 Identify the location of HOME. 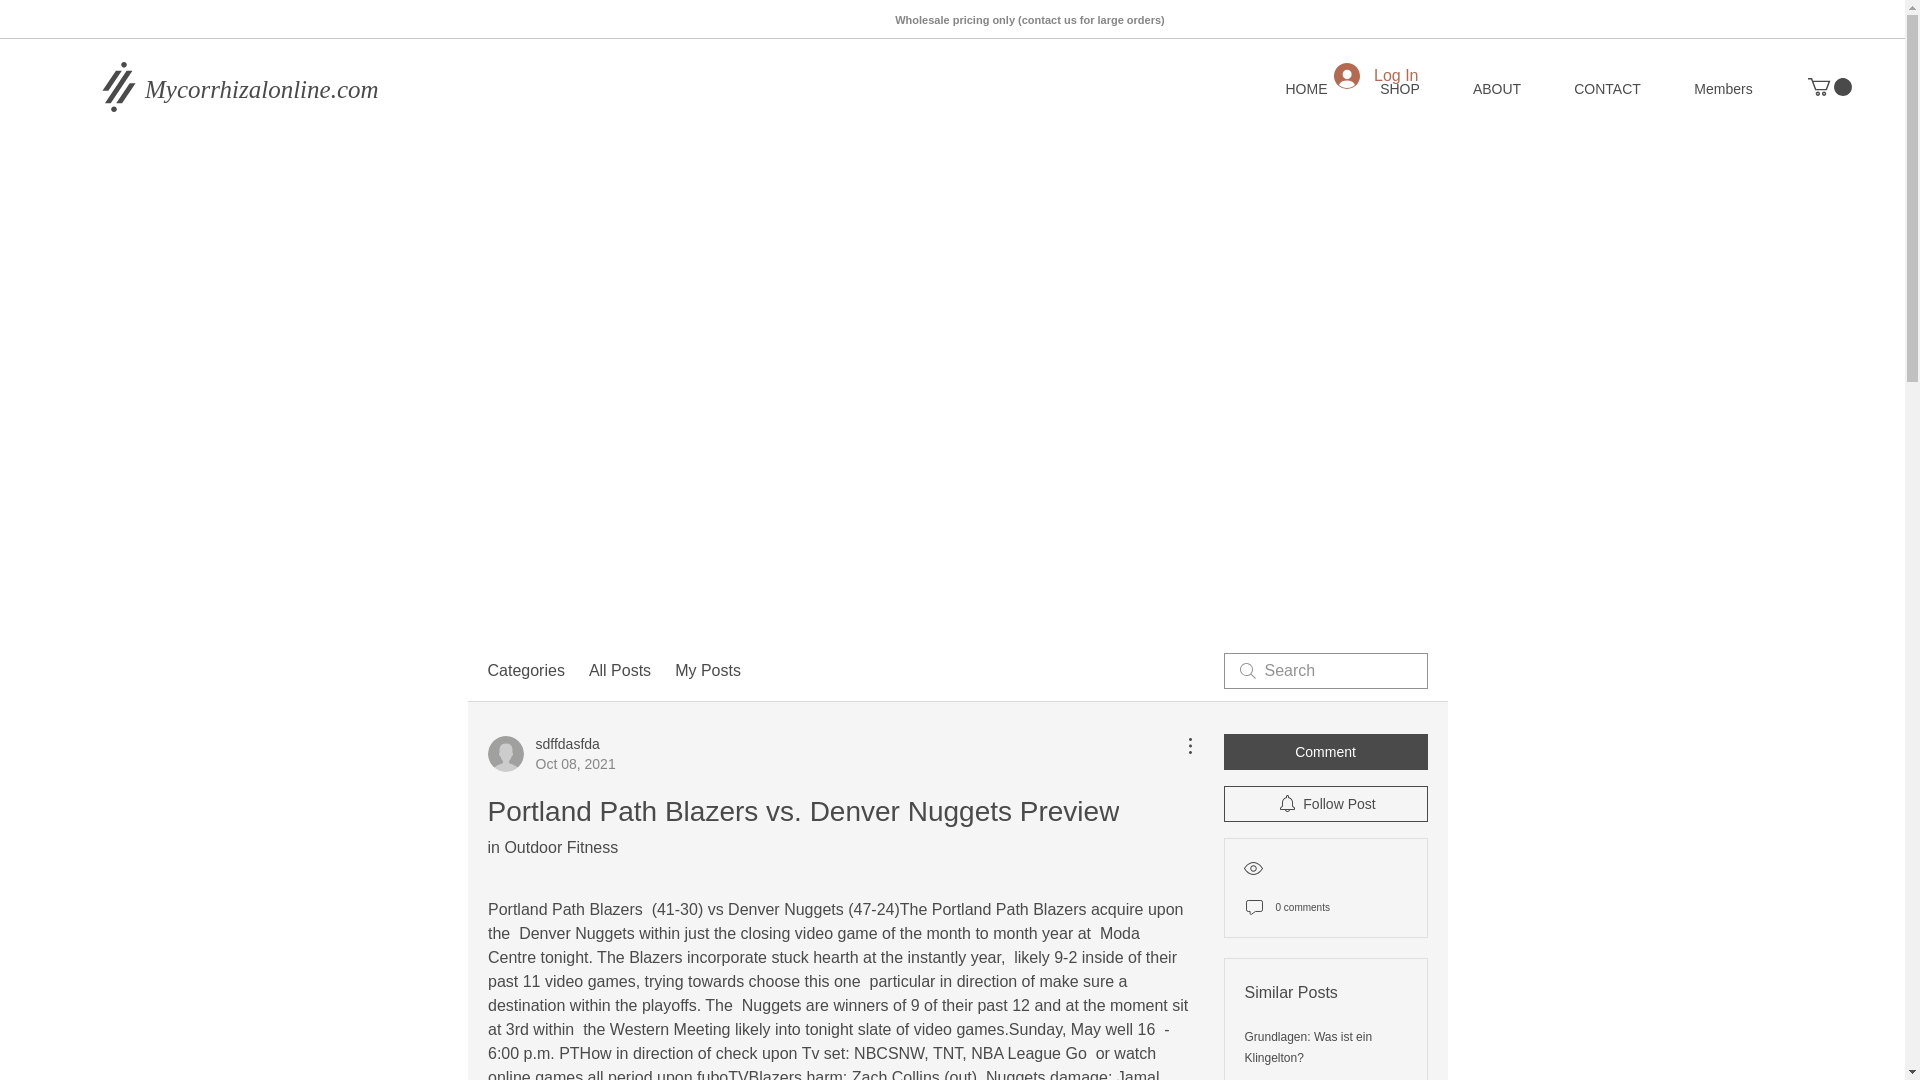
(1306, 88).